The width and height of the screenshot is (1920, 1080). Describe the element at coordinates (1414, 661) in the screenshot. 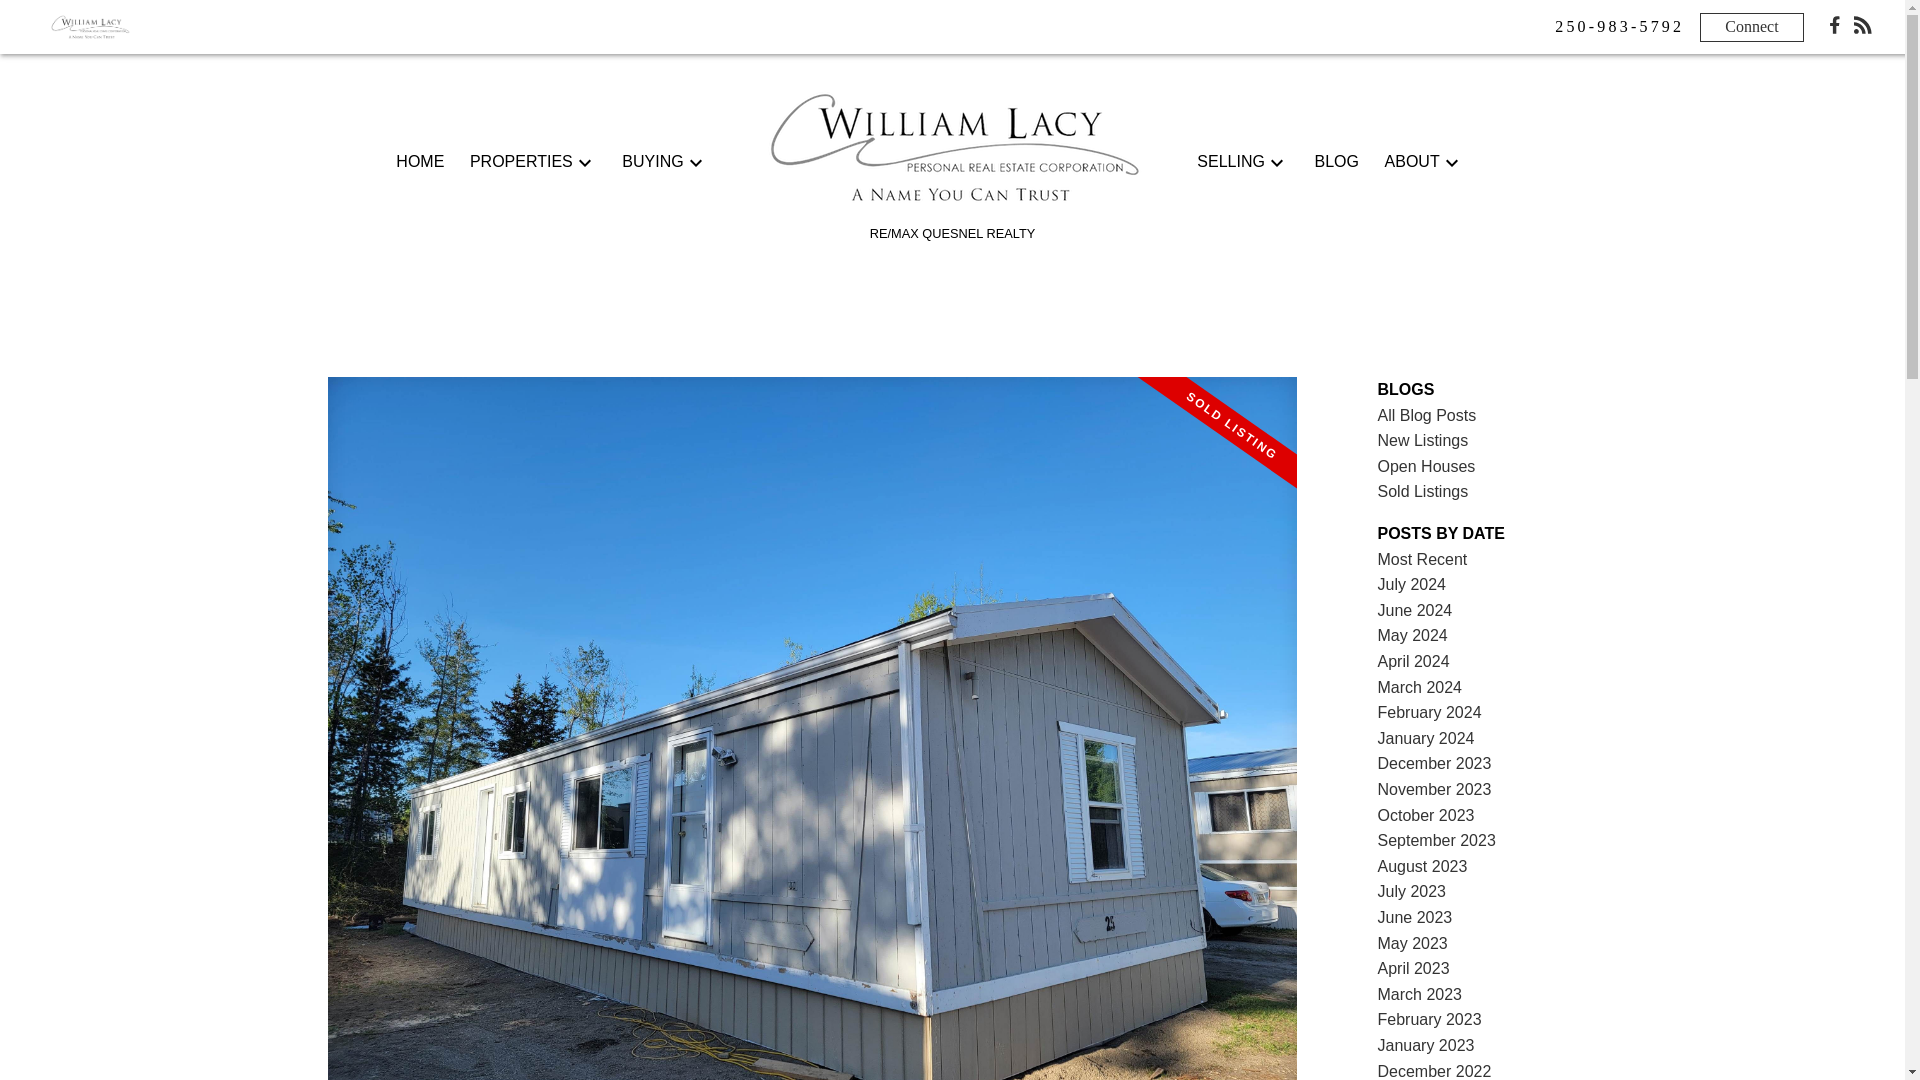

I see `April 2024` at that location.